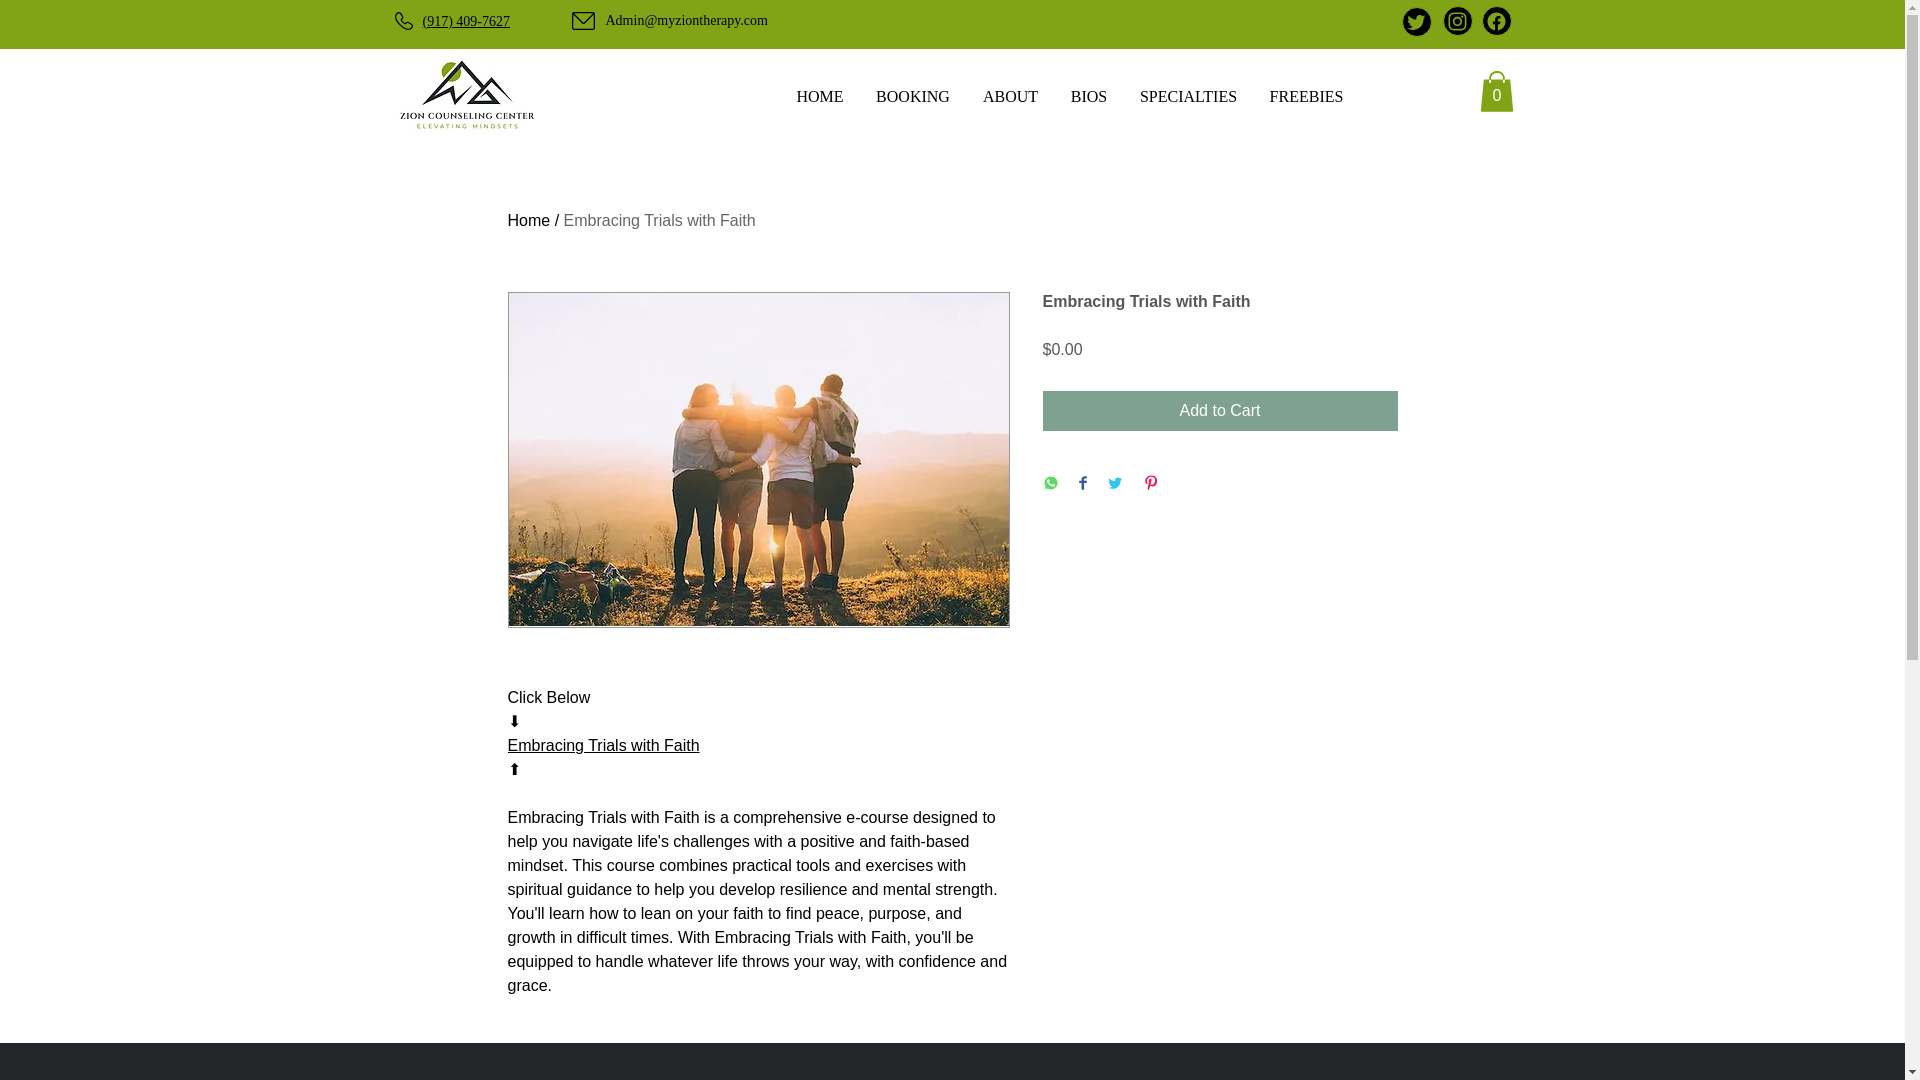 This screenshot has width=1920, height=1080. What do you see at coordinates (914, 96) in the screenshot?
I see `BOOKING` at bounding box center [914, 96].